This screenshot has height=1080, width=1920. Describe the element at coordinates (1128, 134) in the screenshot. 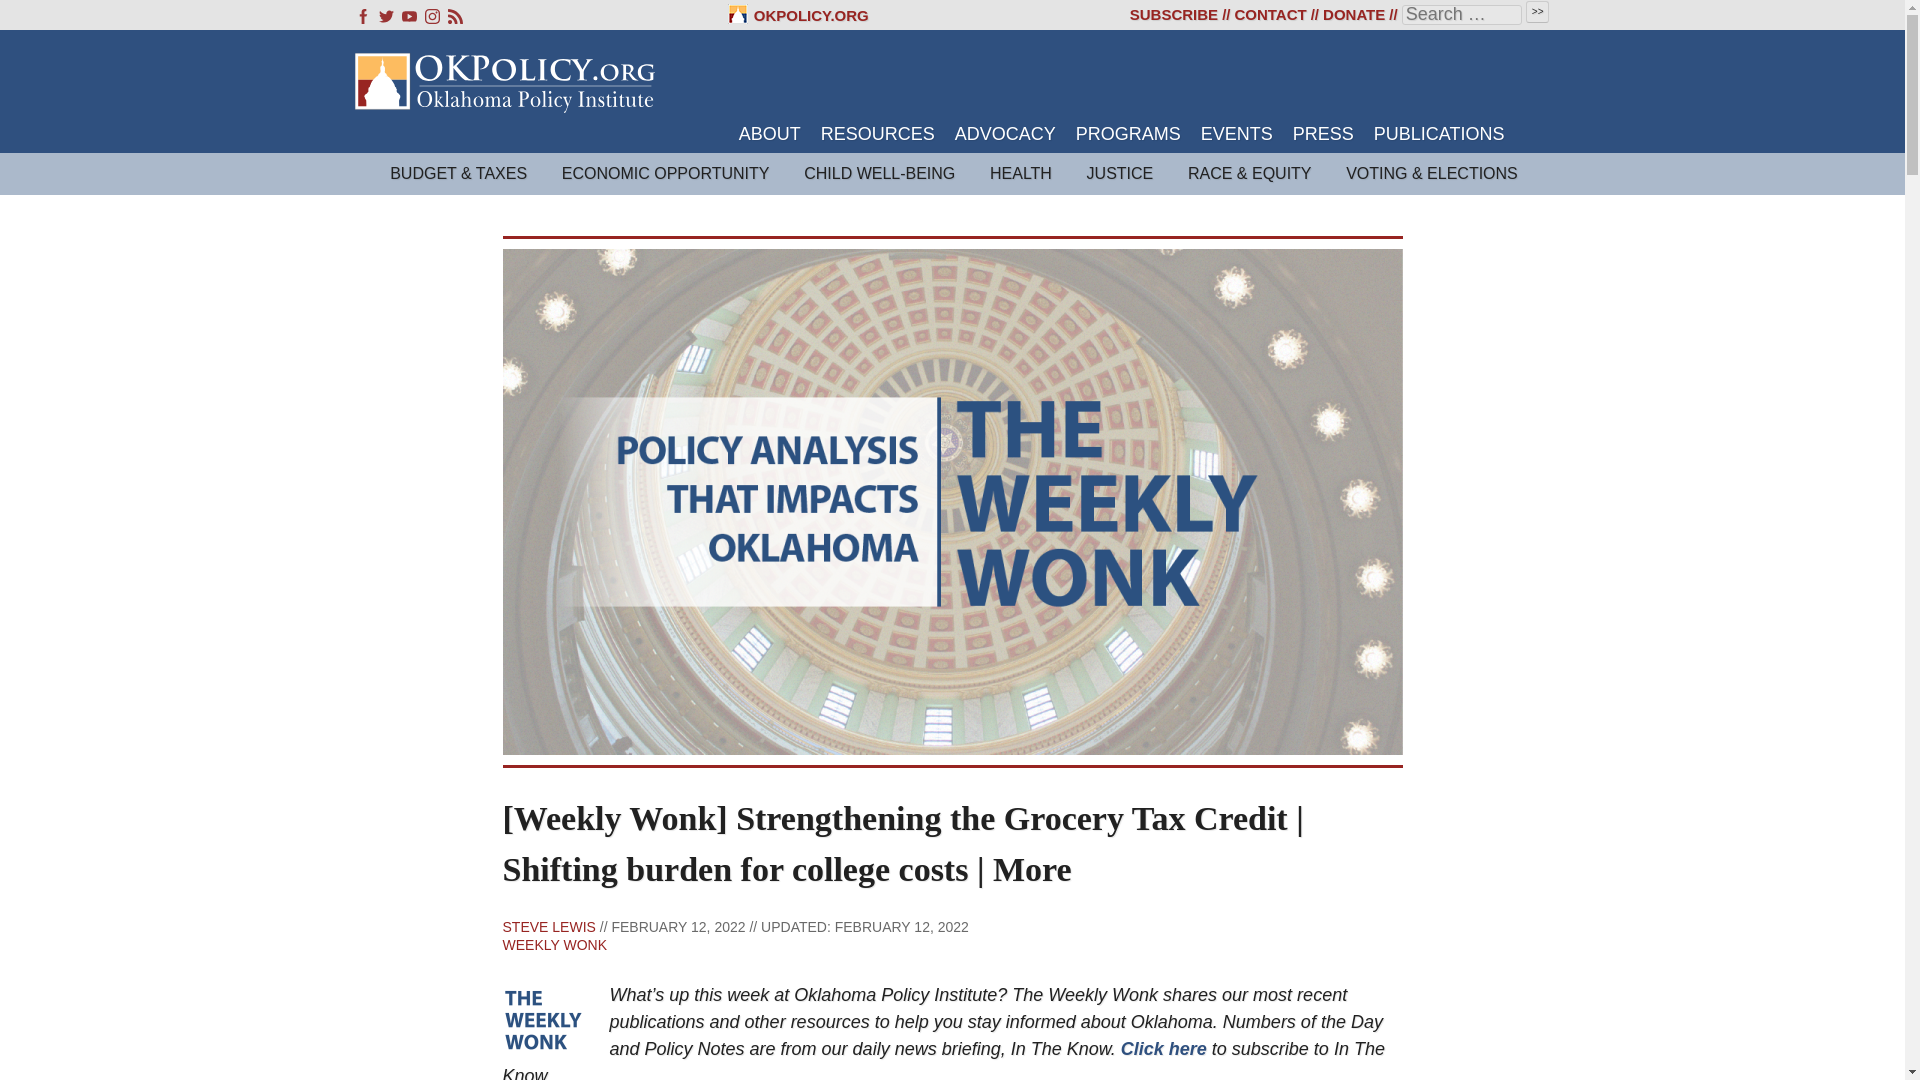

I see `PROGRAMS` at that location.